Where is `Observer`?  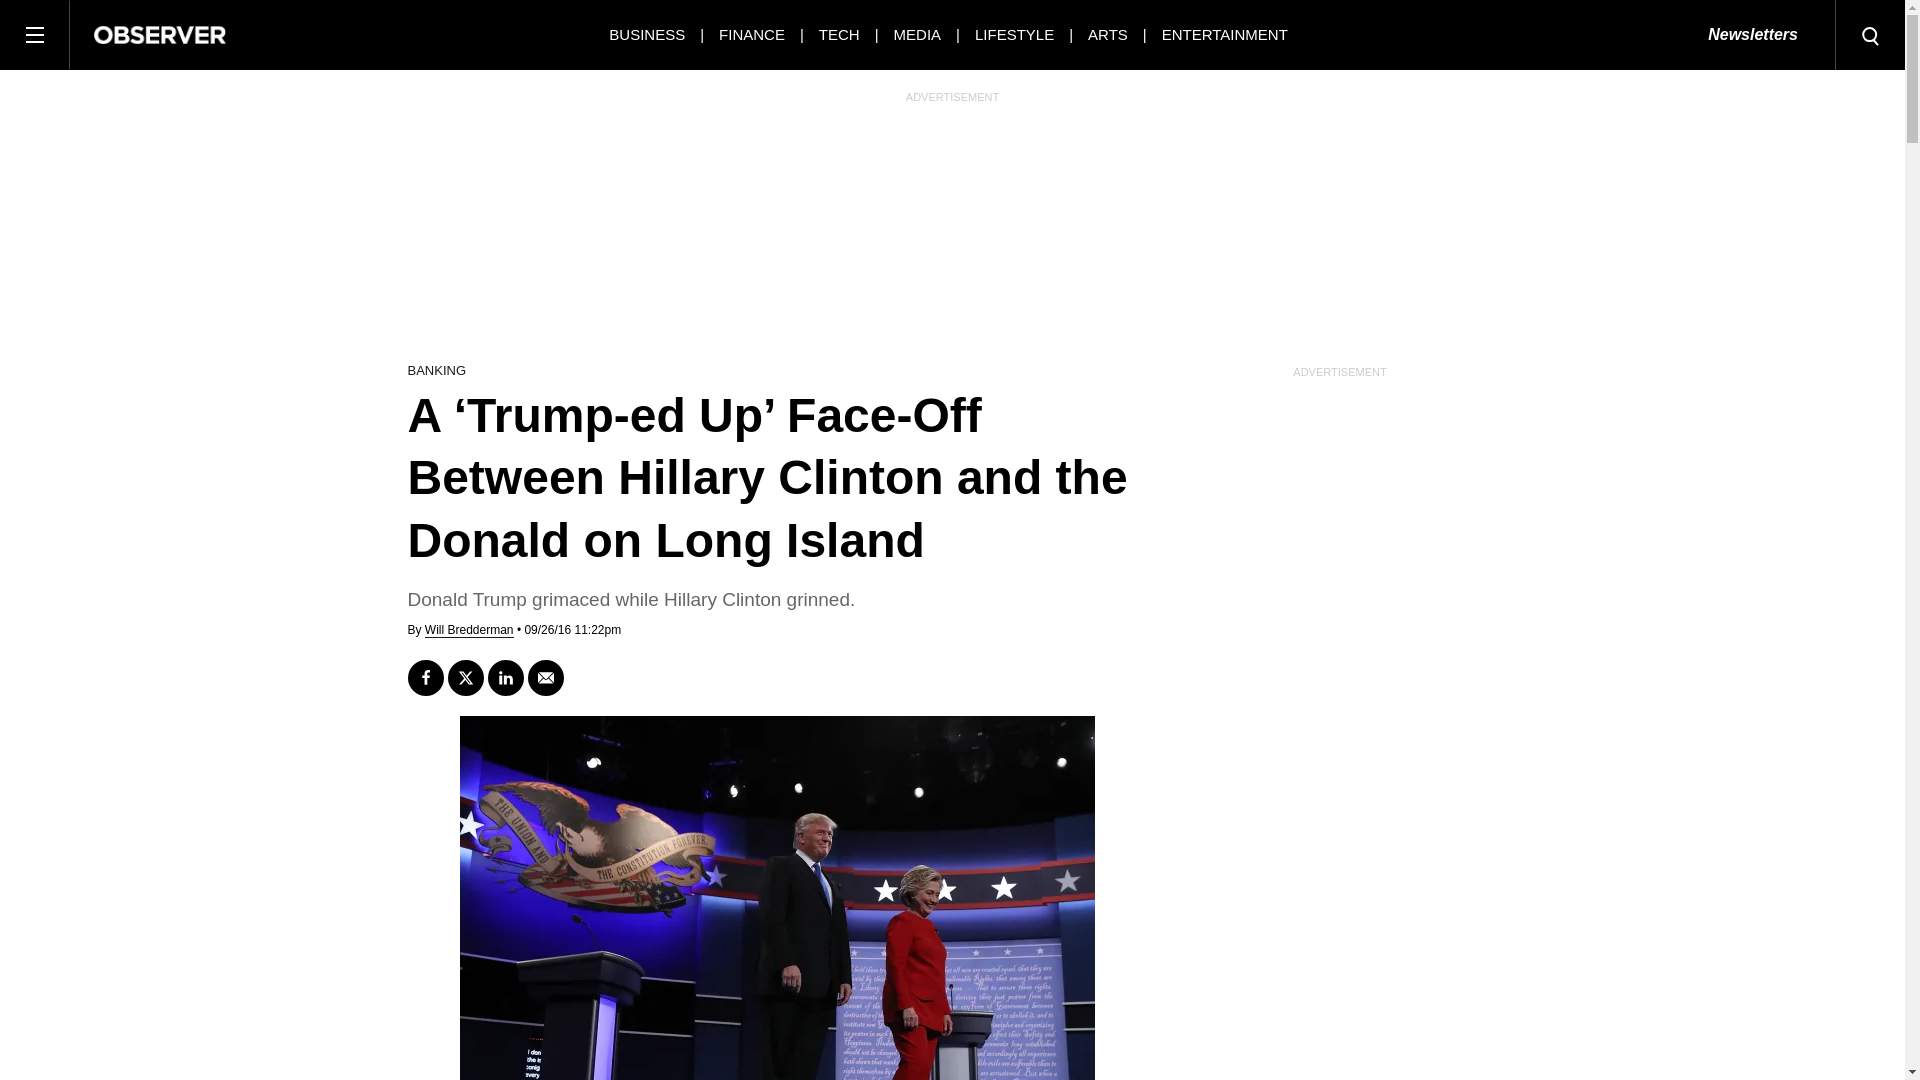 Observer is located at coordinates (160, 34).